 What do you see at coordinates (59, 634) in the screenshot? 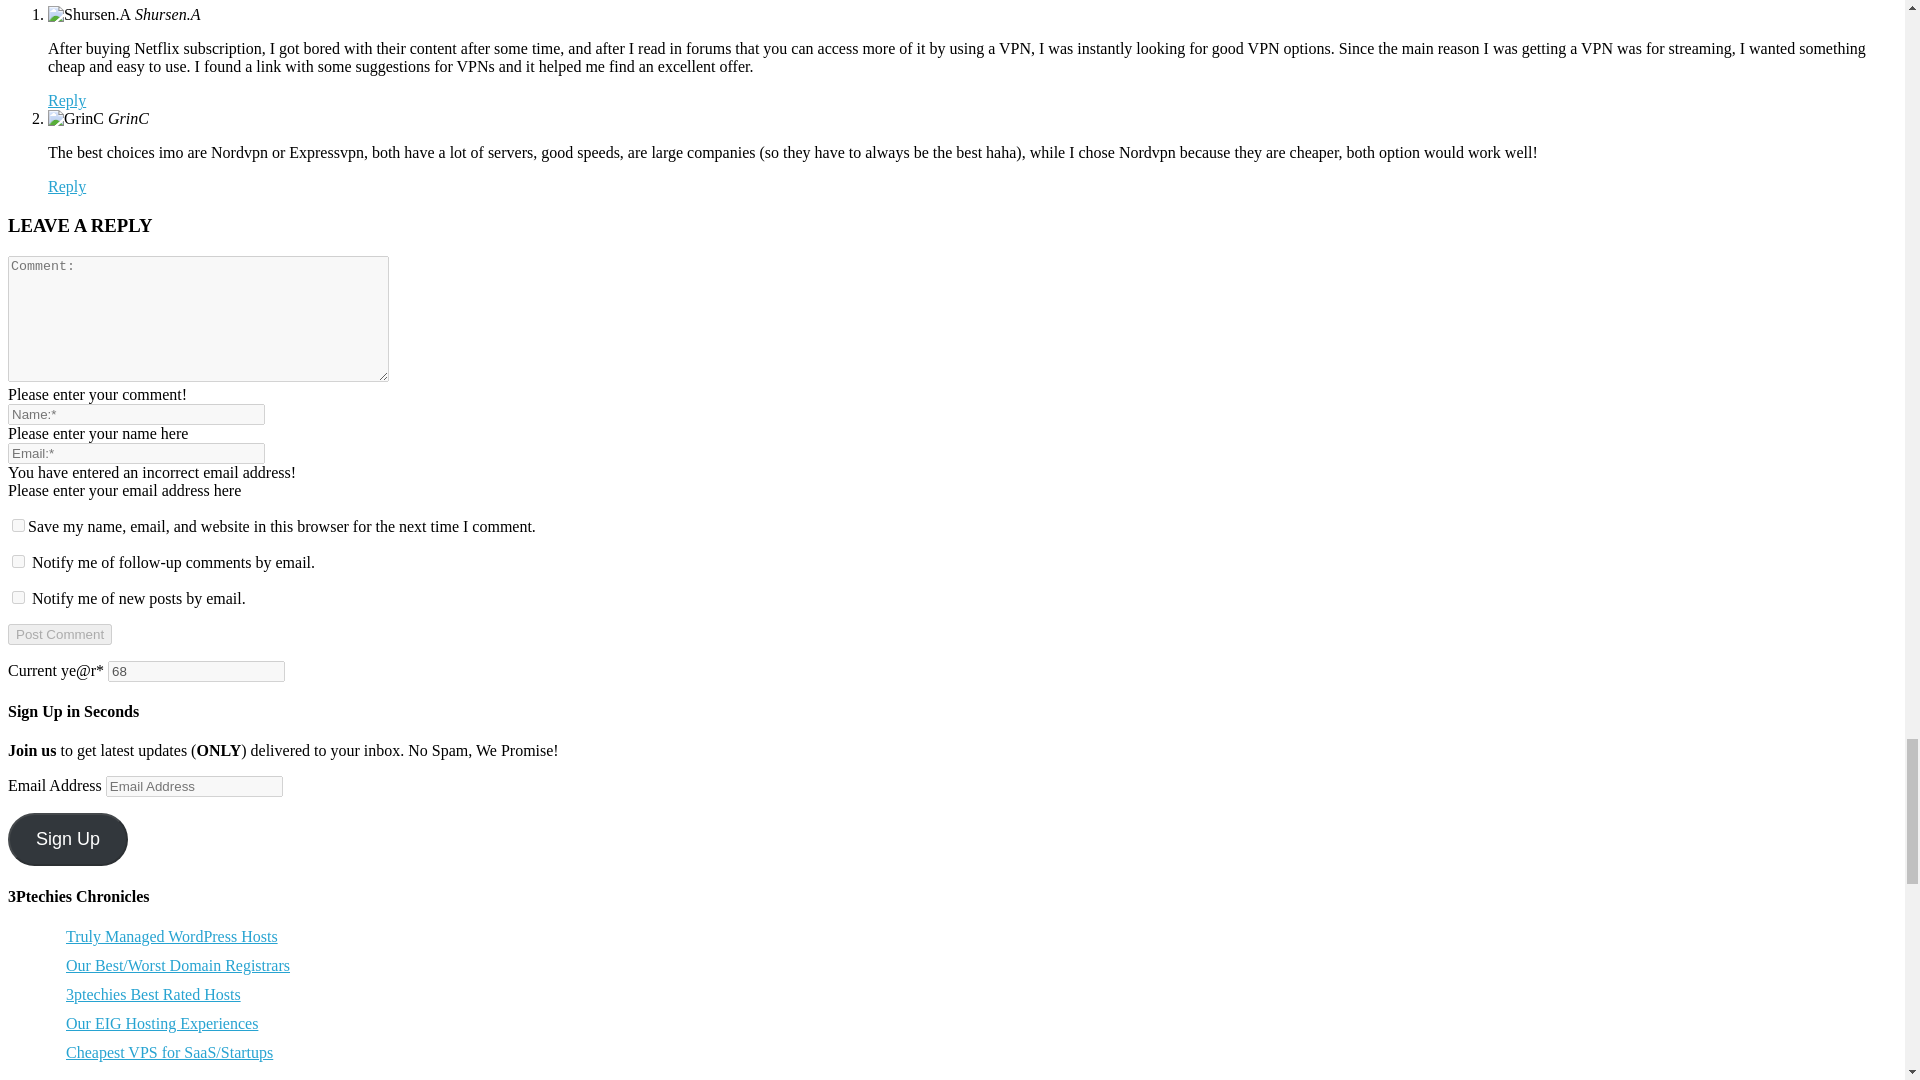
I see `Post Comment` at bounding box center [59, 634].